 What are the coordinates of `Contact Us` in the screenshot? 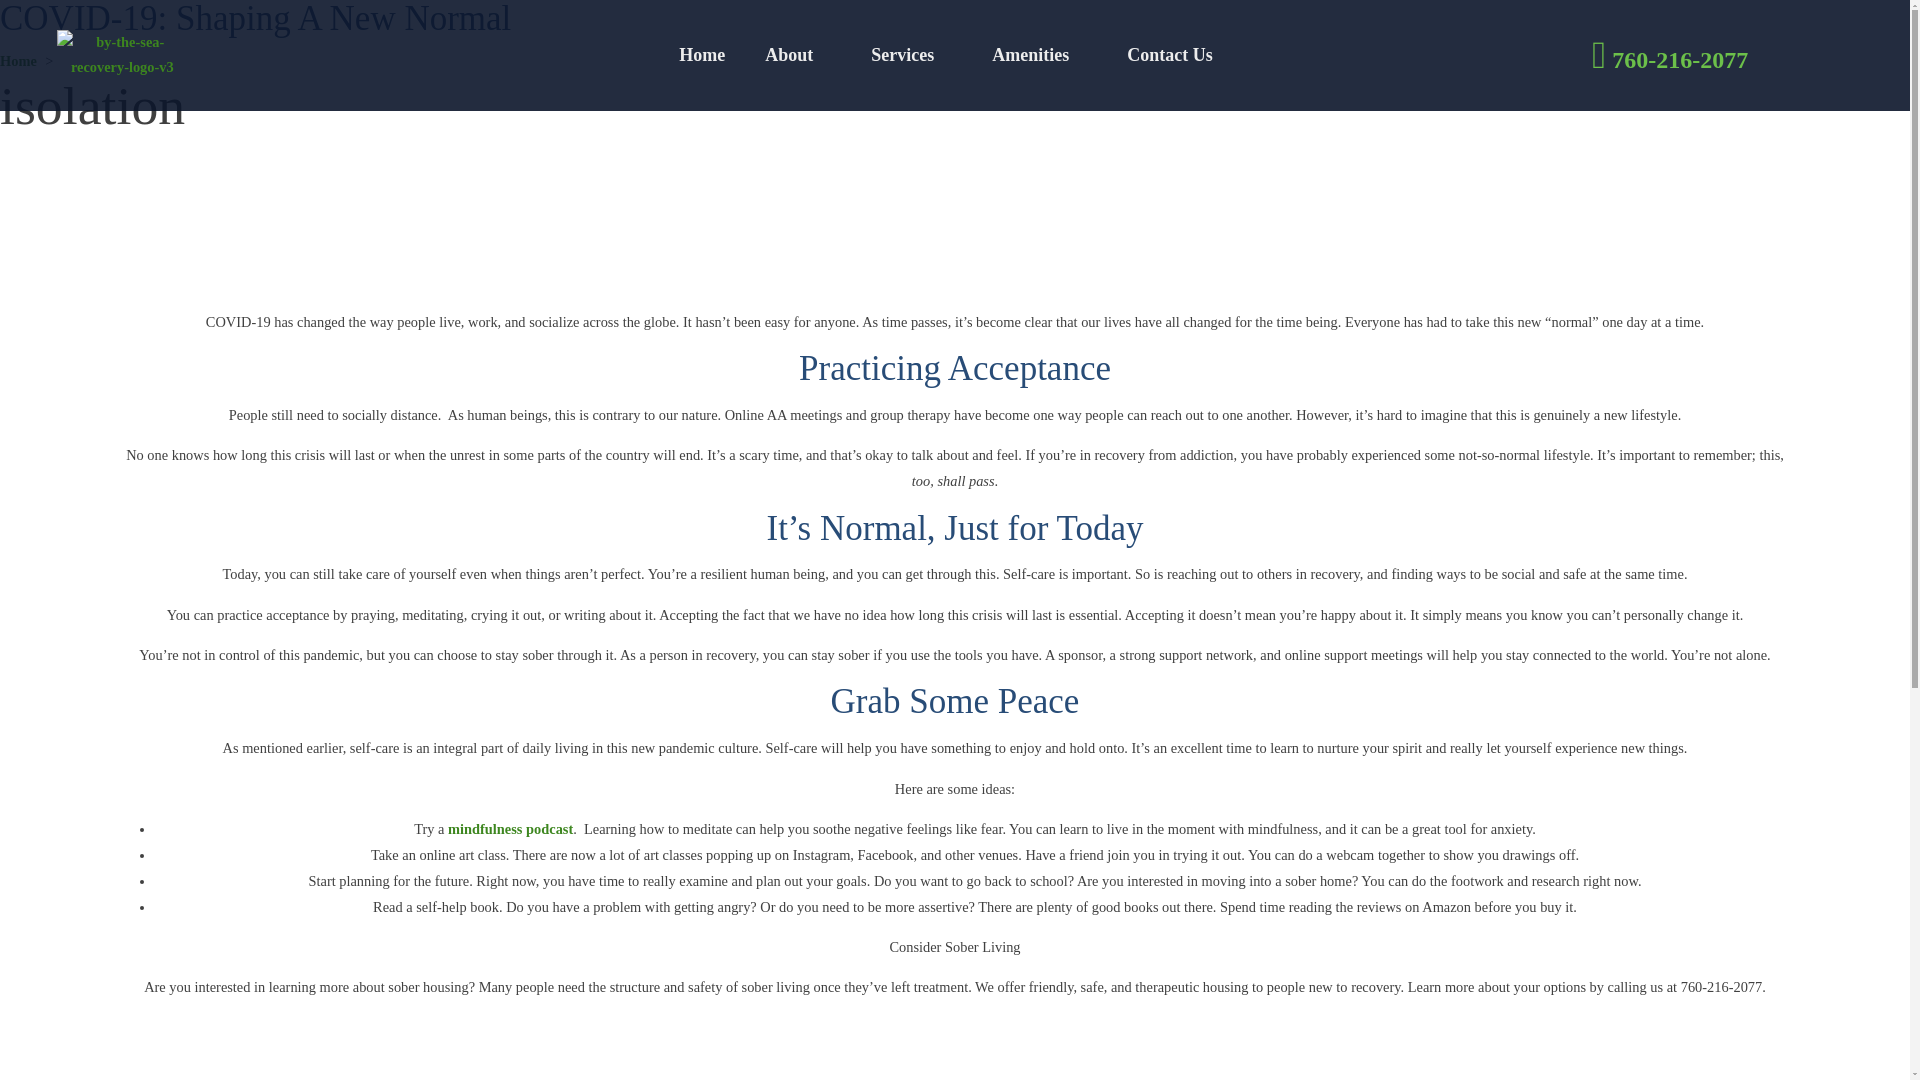 It's located at (1179, 54).